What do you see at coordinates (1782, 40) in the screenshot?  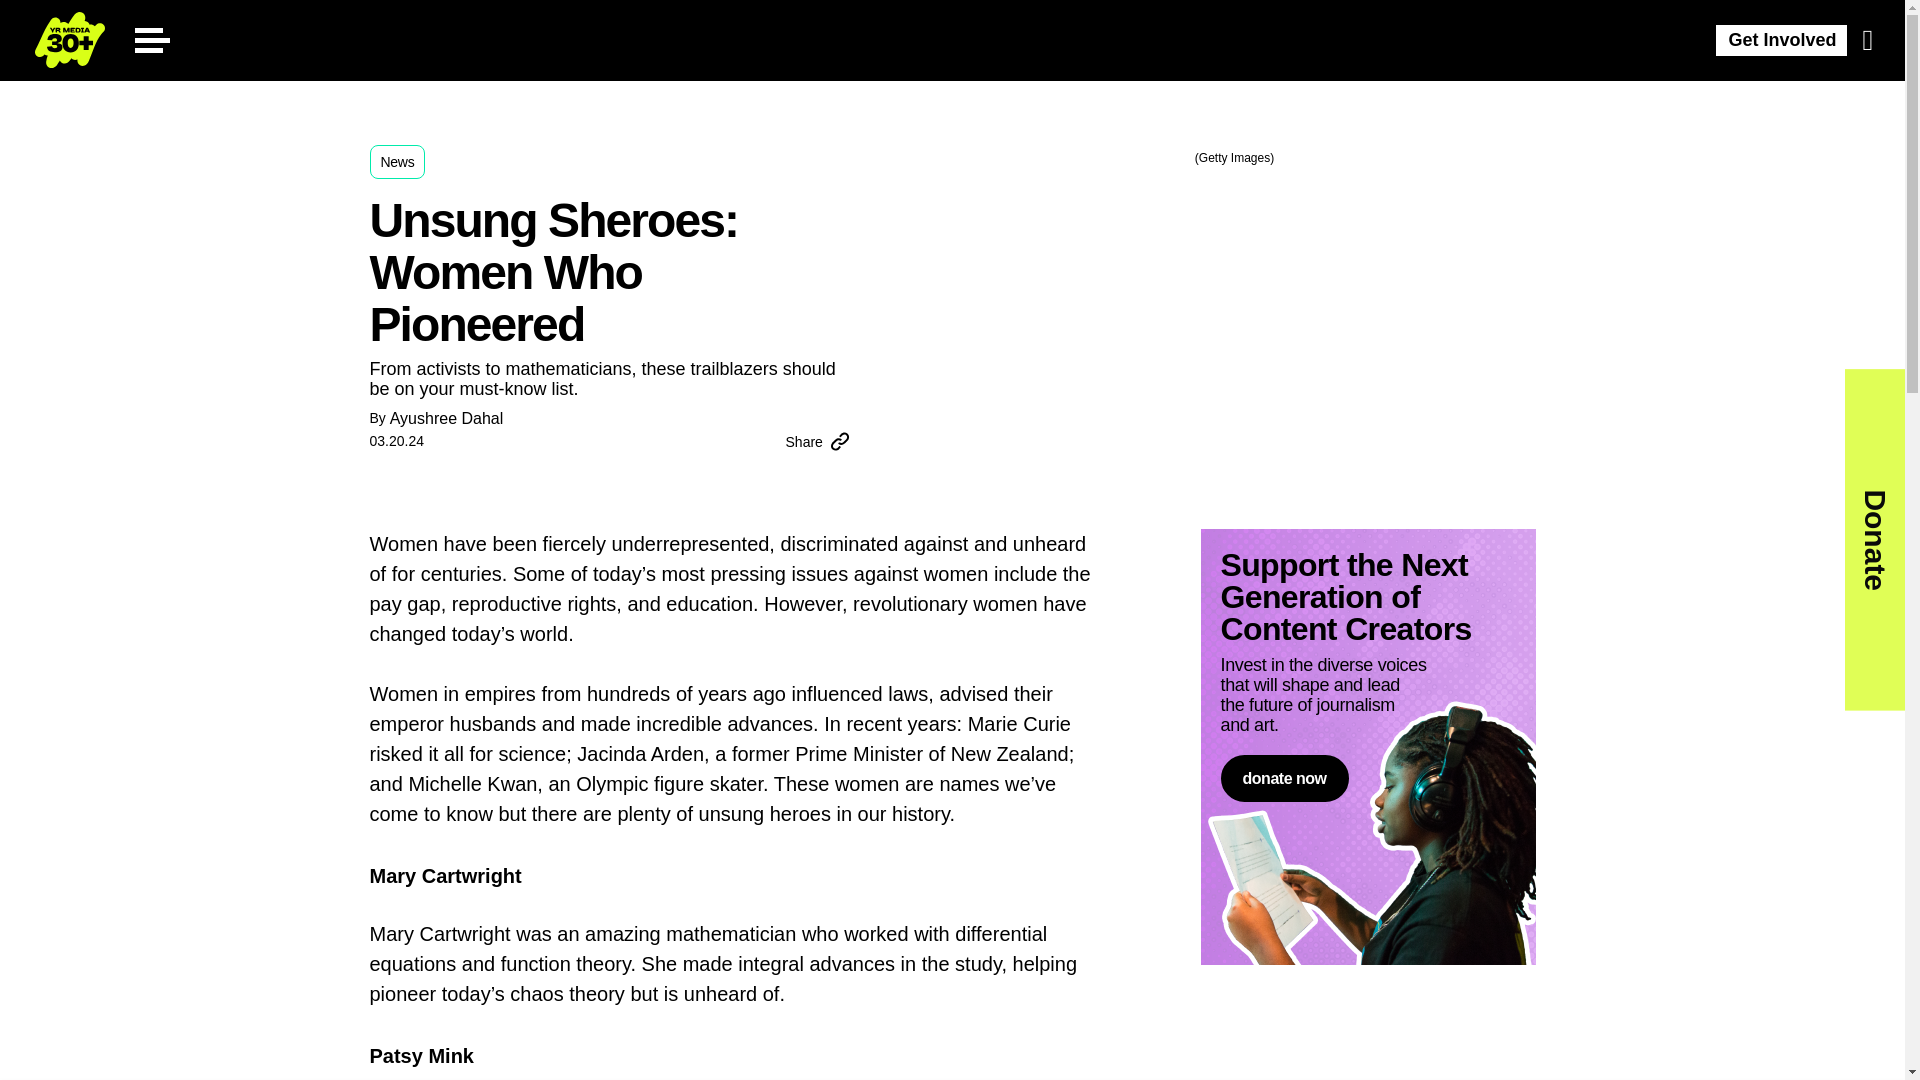 I see `Get Involved` at bounding box center [1782, 40].